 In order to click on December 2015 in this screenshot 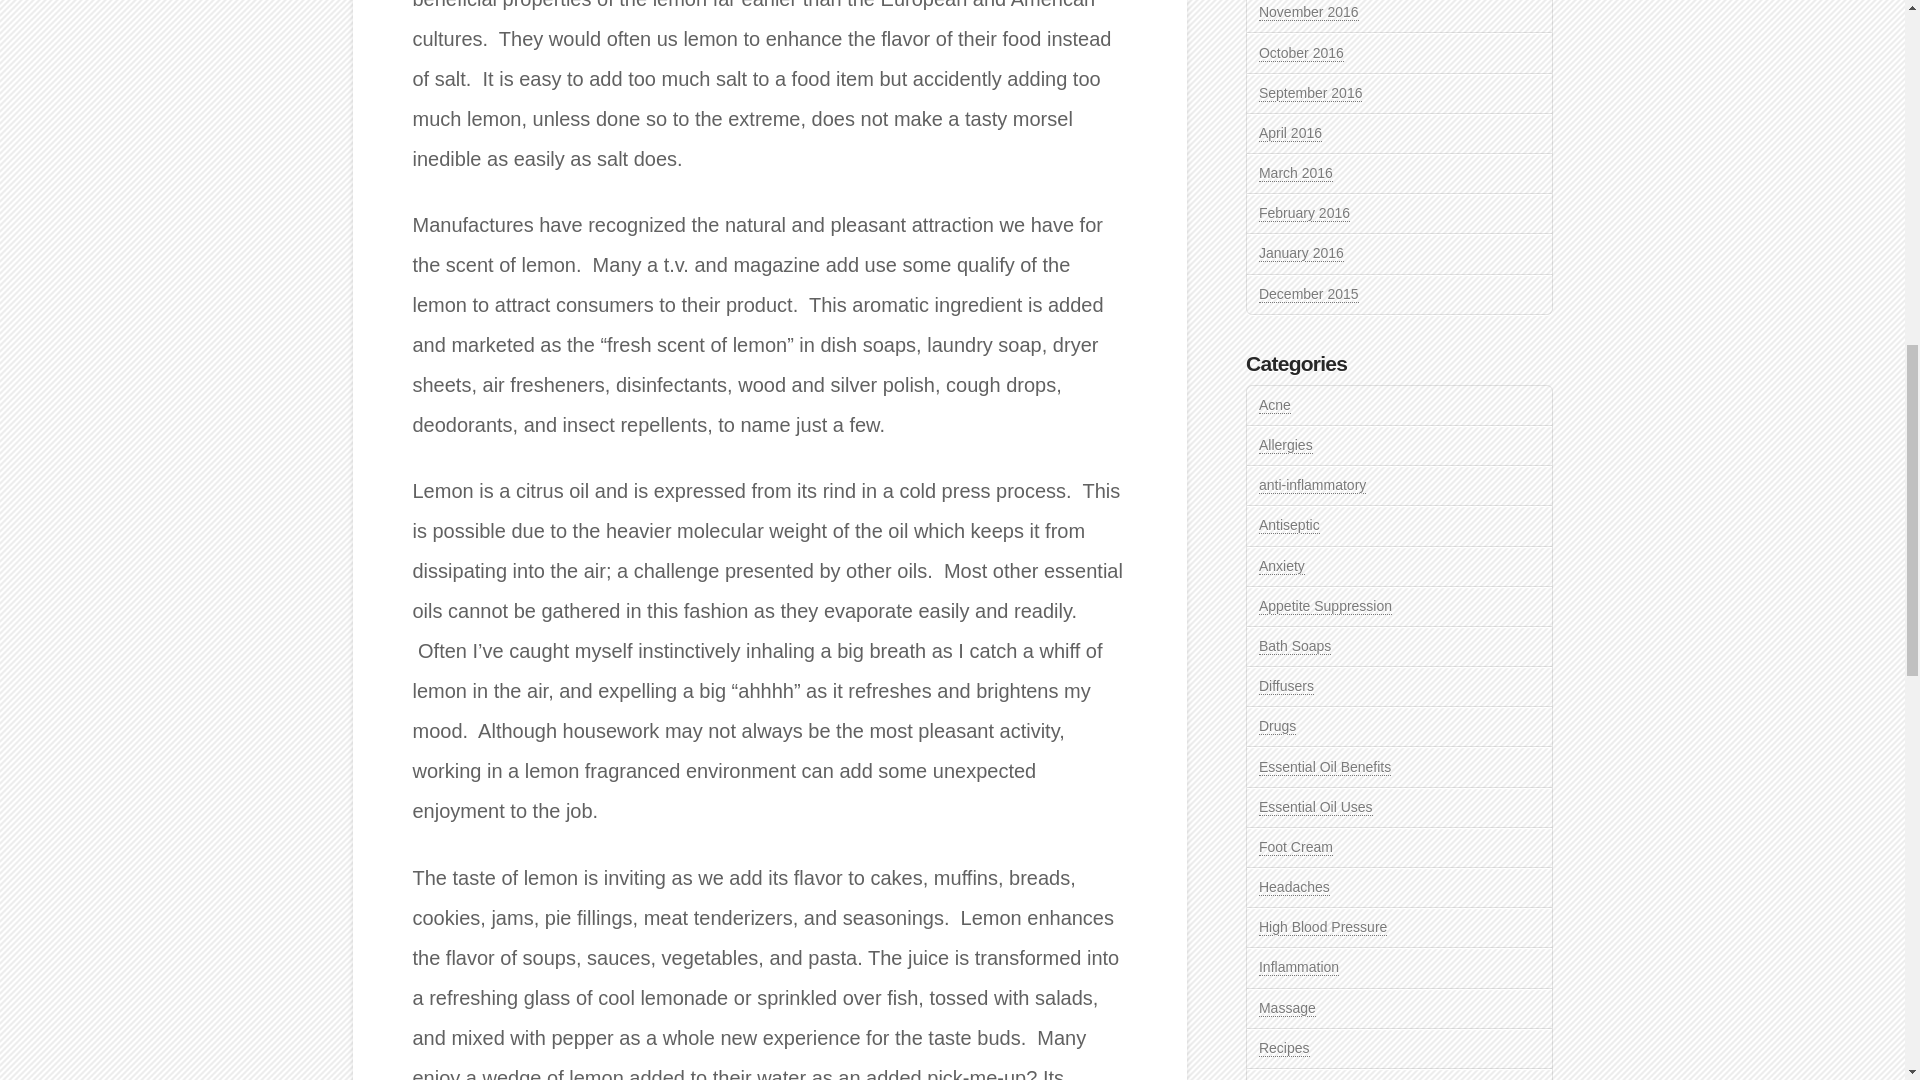, I will do `click(1309, 294)`.